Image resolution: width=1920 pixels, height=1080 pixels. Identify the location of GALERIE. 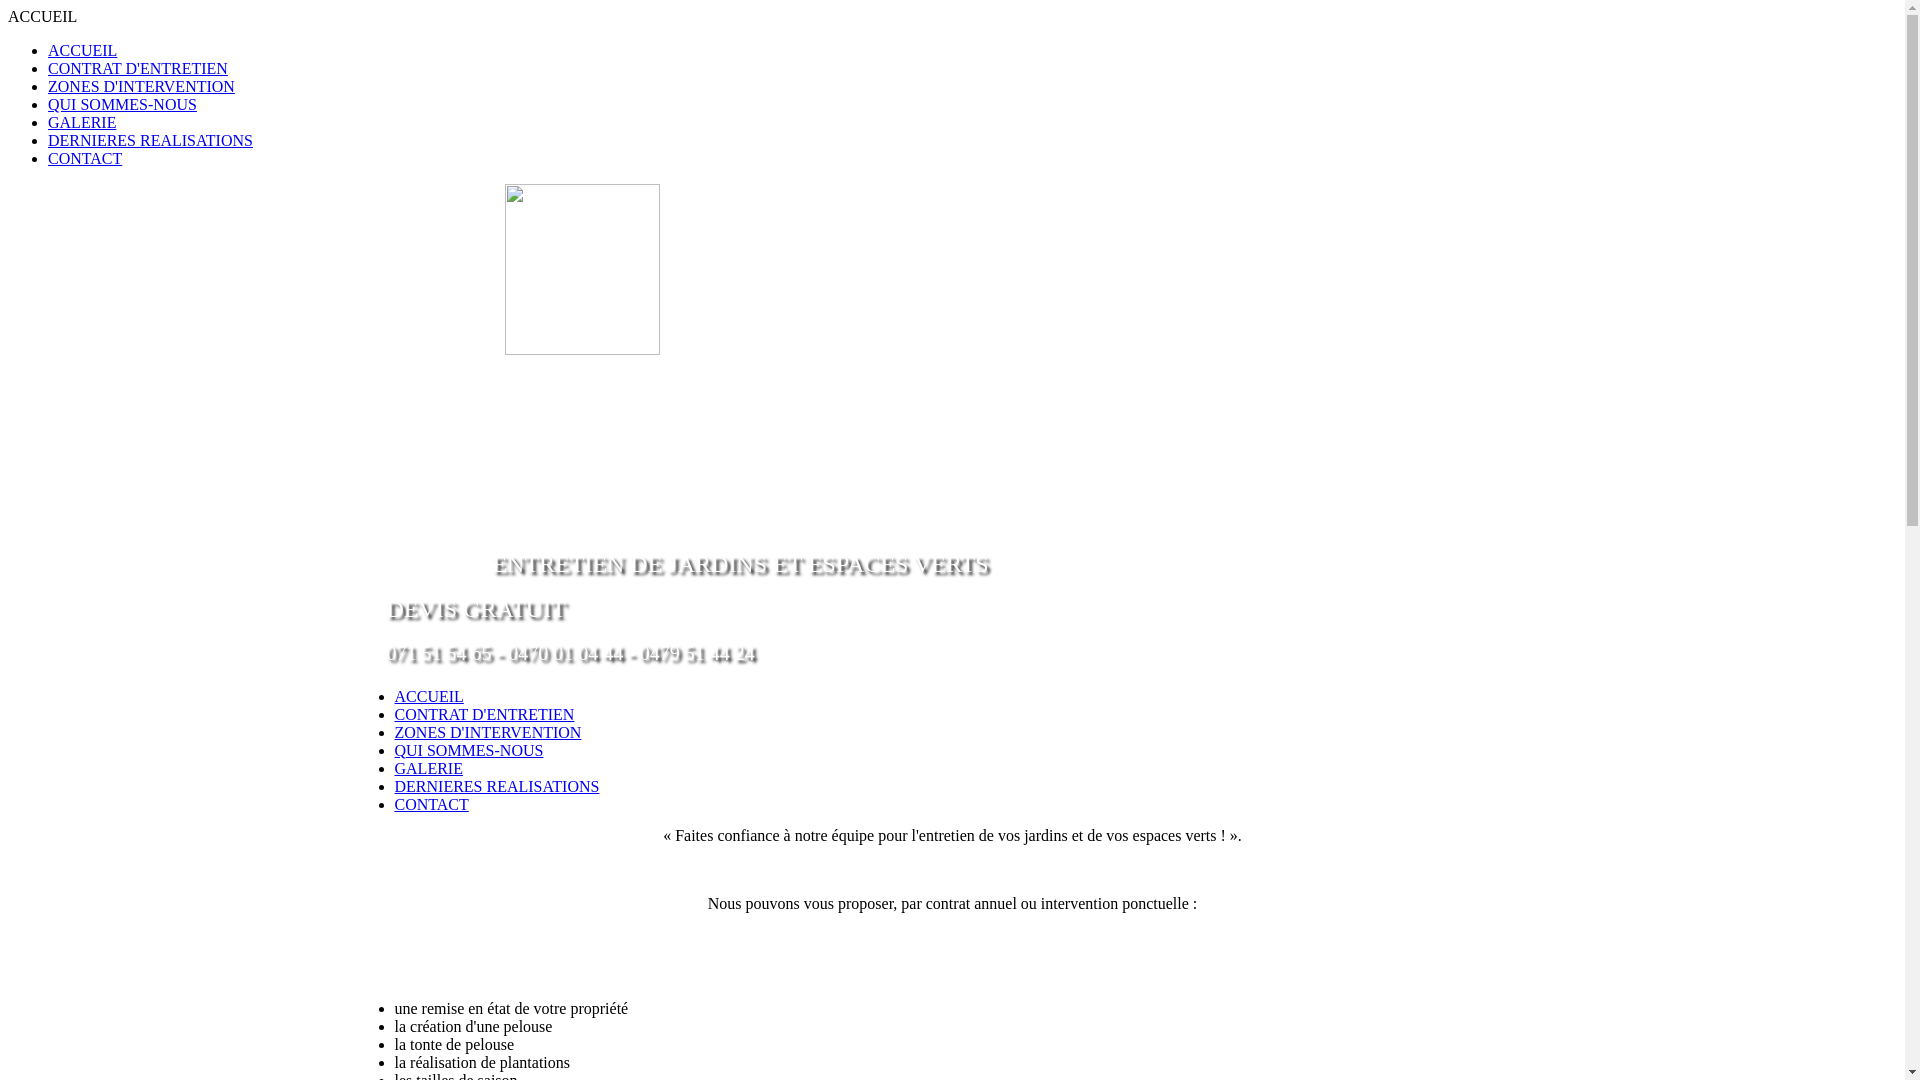
(428, 768).